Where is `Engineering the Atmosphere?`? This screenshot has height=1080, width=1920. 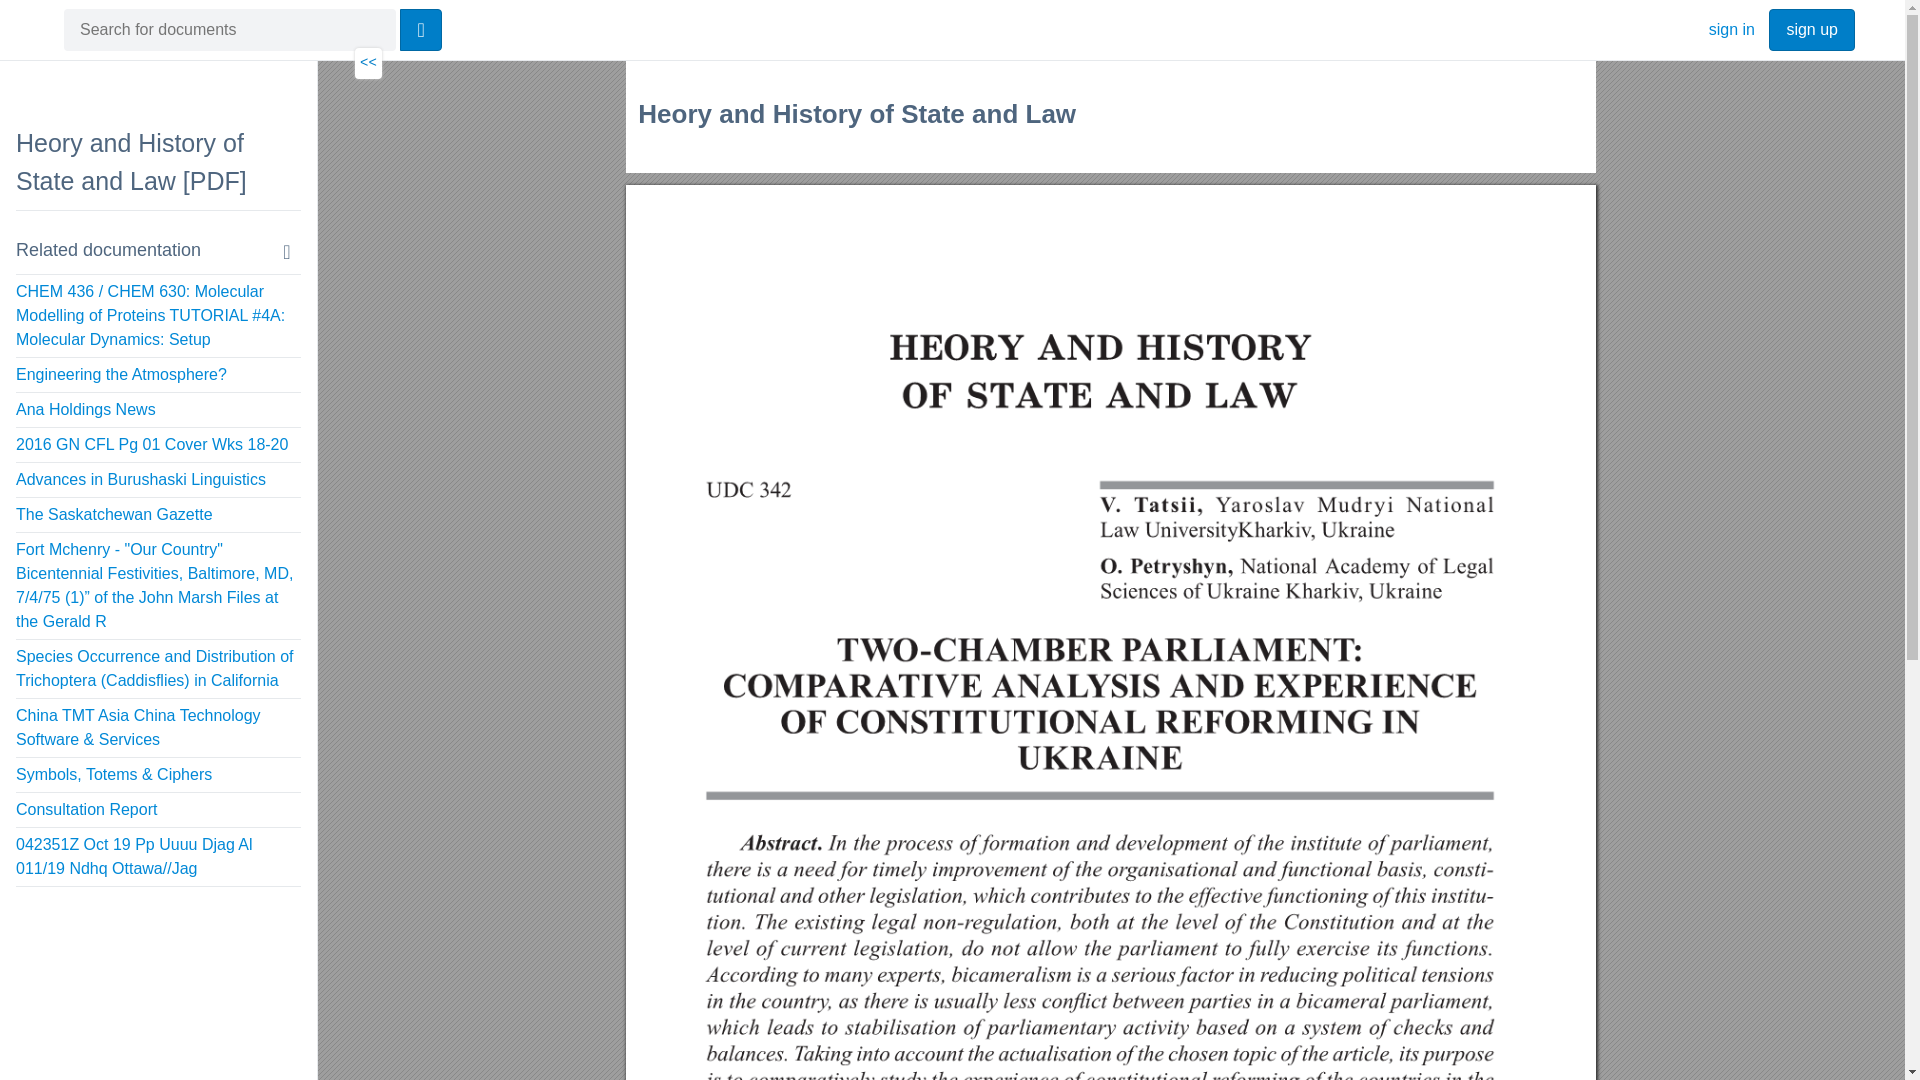
Engineering the Atmosphere? is located at coordinates (120, 374).